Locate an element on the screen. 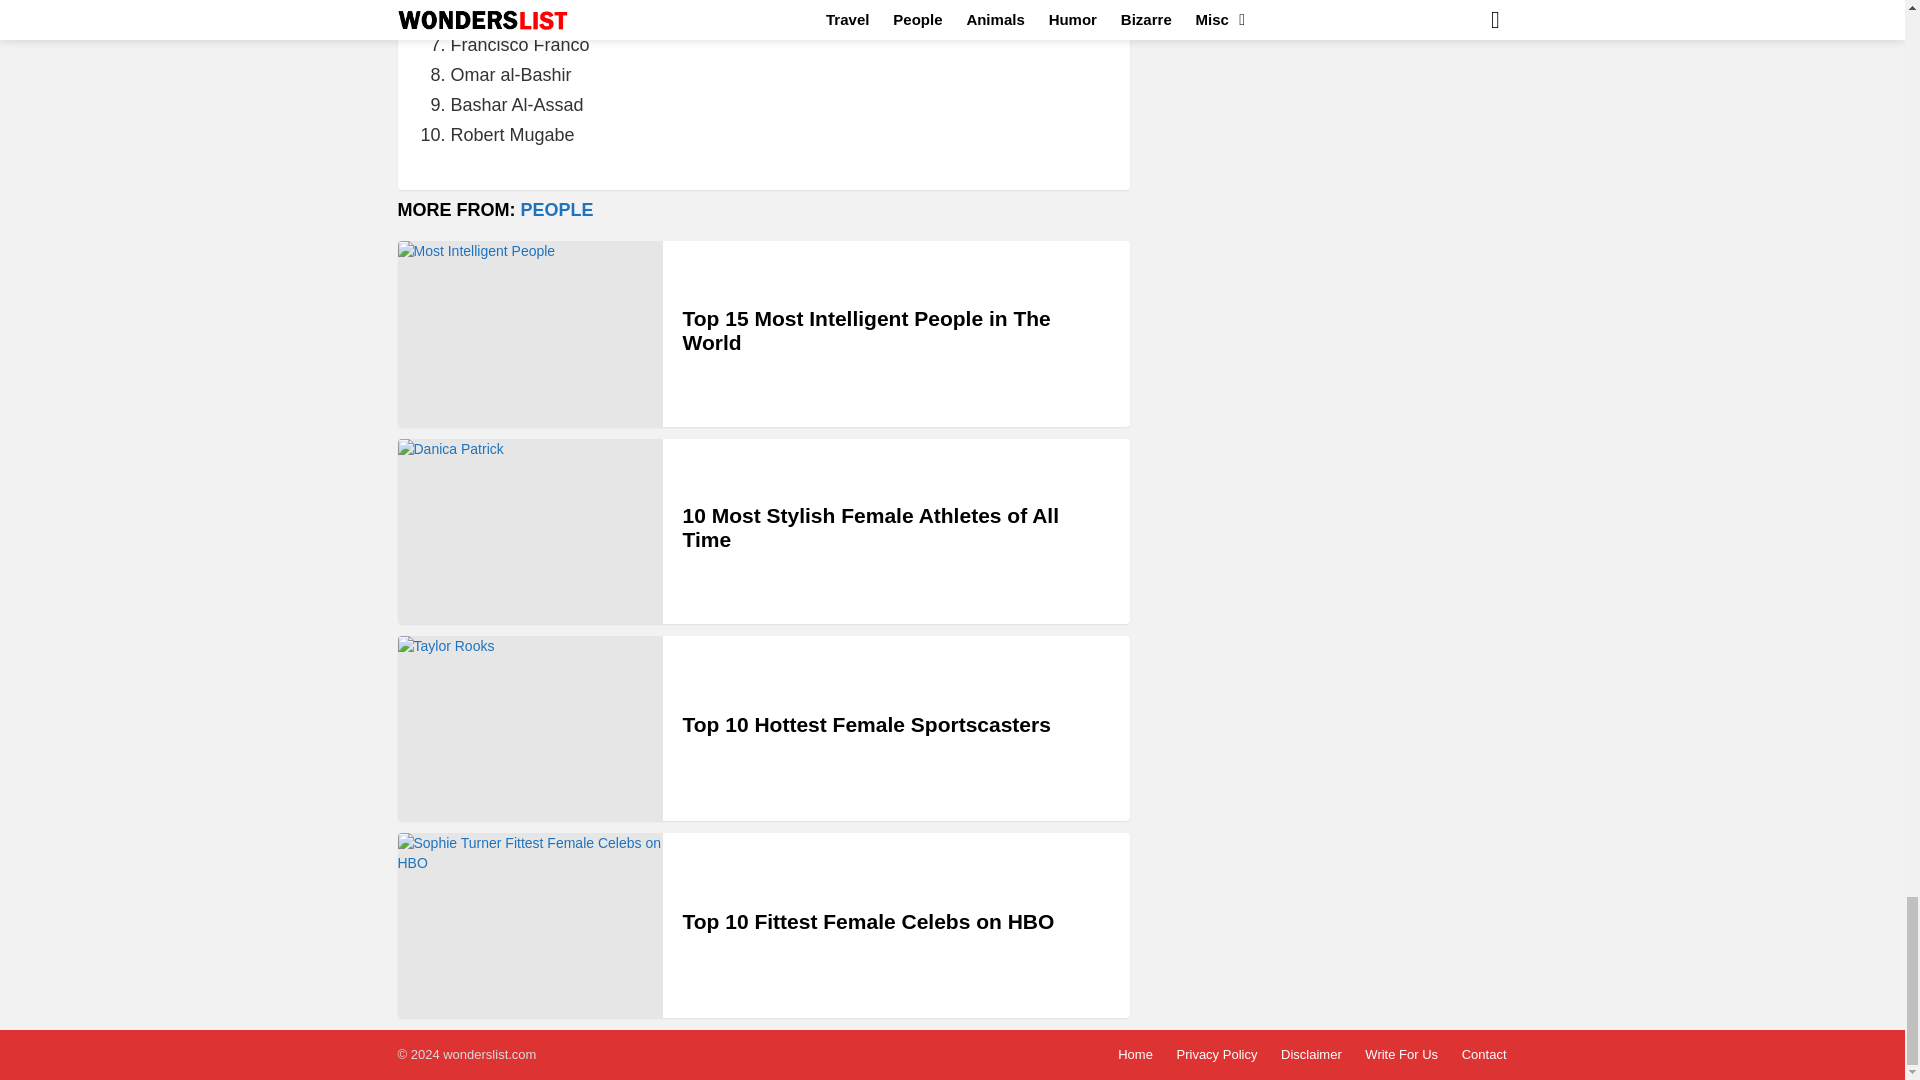  Top 15 Most Intelligent People in The World is located at coordinates (530, 332).